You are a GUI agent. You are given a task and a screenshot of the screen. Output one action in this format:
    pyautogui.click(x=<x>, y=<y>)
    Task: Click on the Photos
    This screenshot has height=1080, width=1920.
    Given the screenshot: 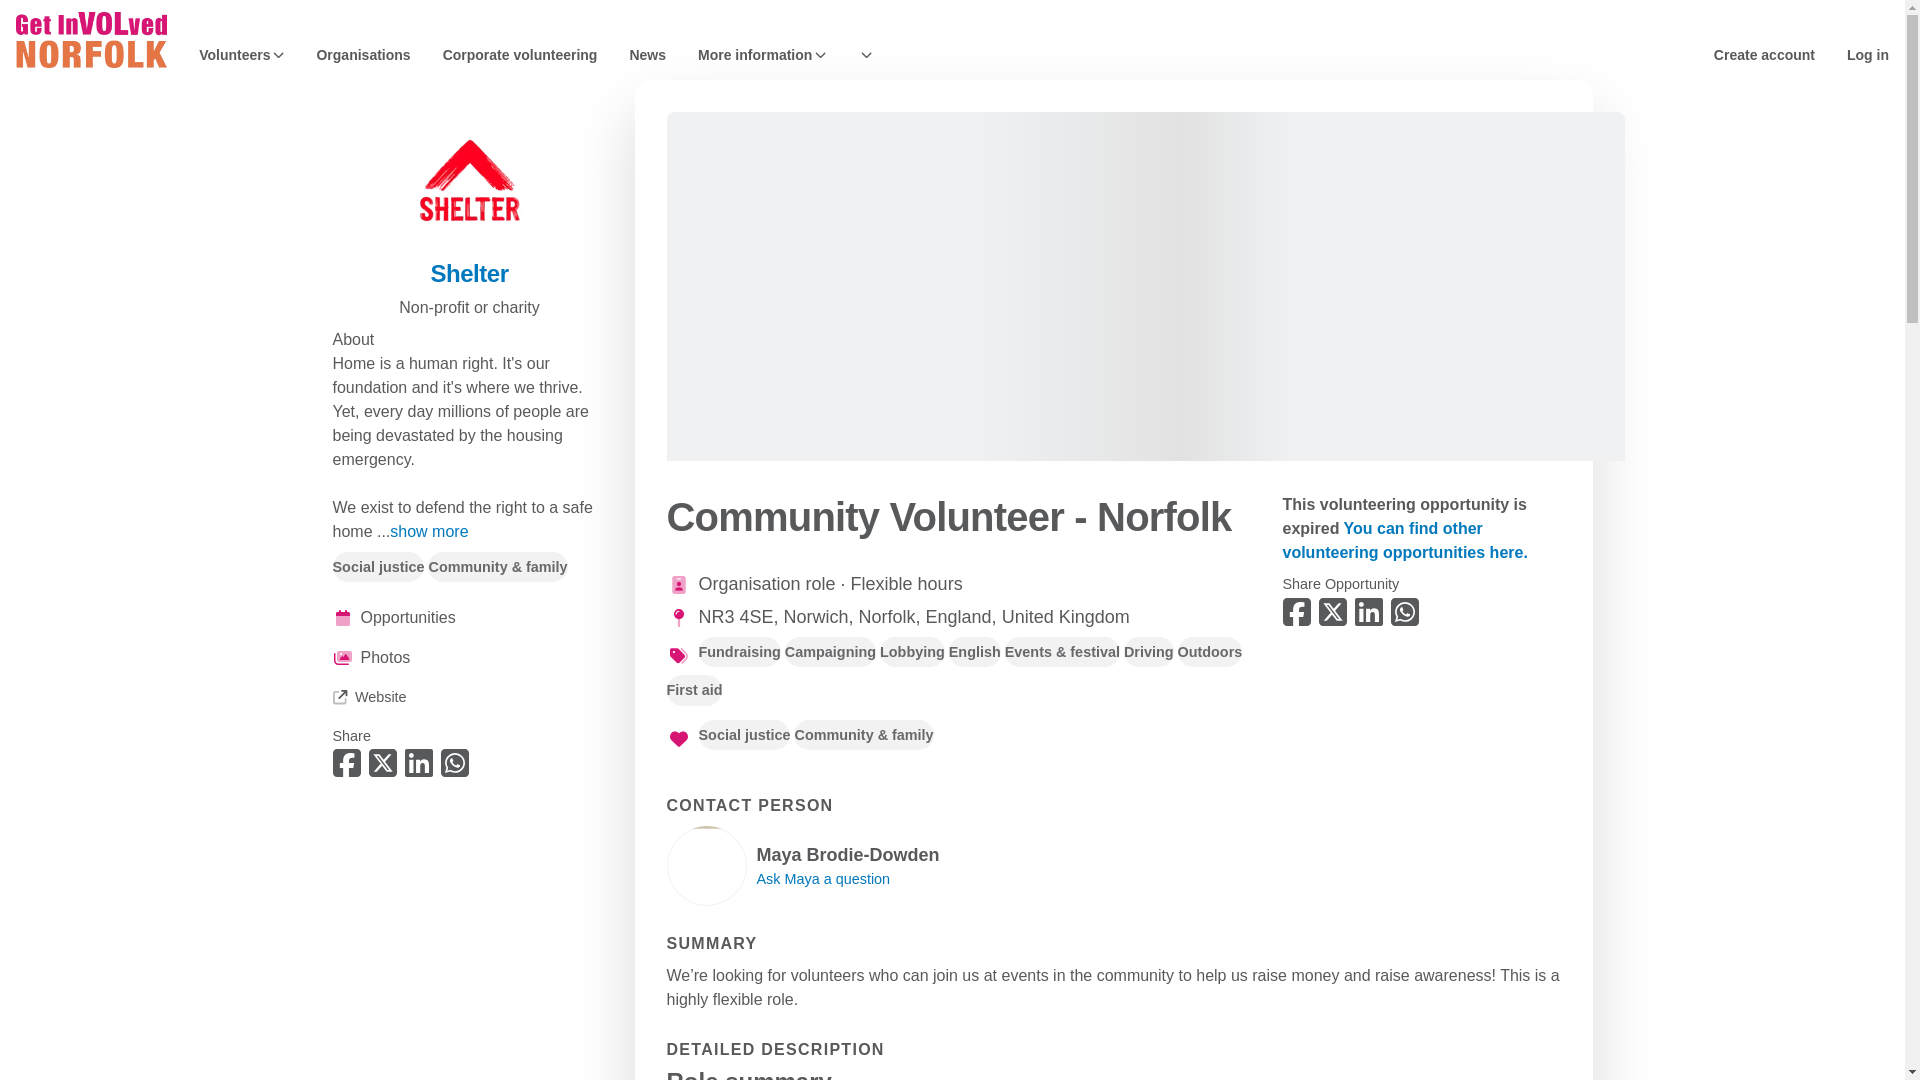 What is the action you would take?
    pyautogui.click(x=469, y=657)
    